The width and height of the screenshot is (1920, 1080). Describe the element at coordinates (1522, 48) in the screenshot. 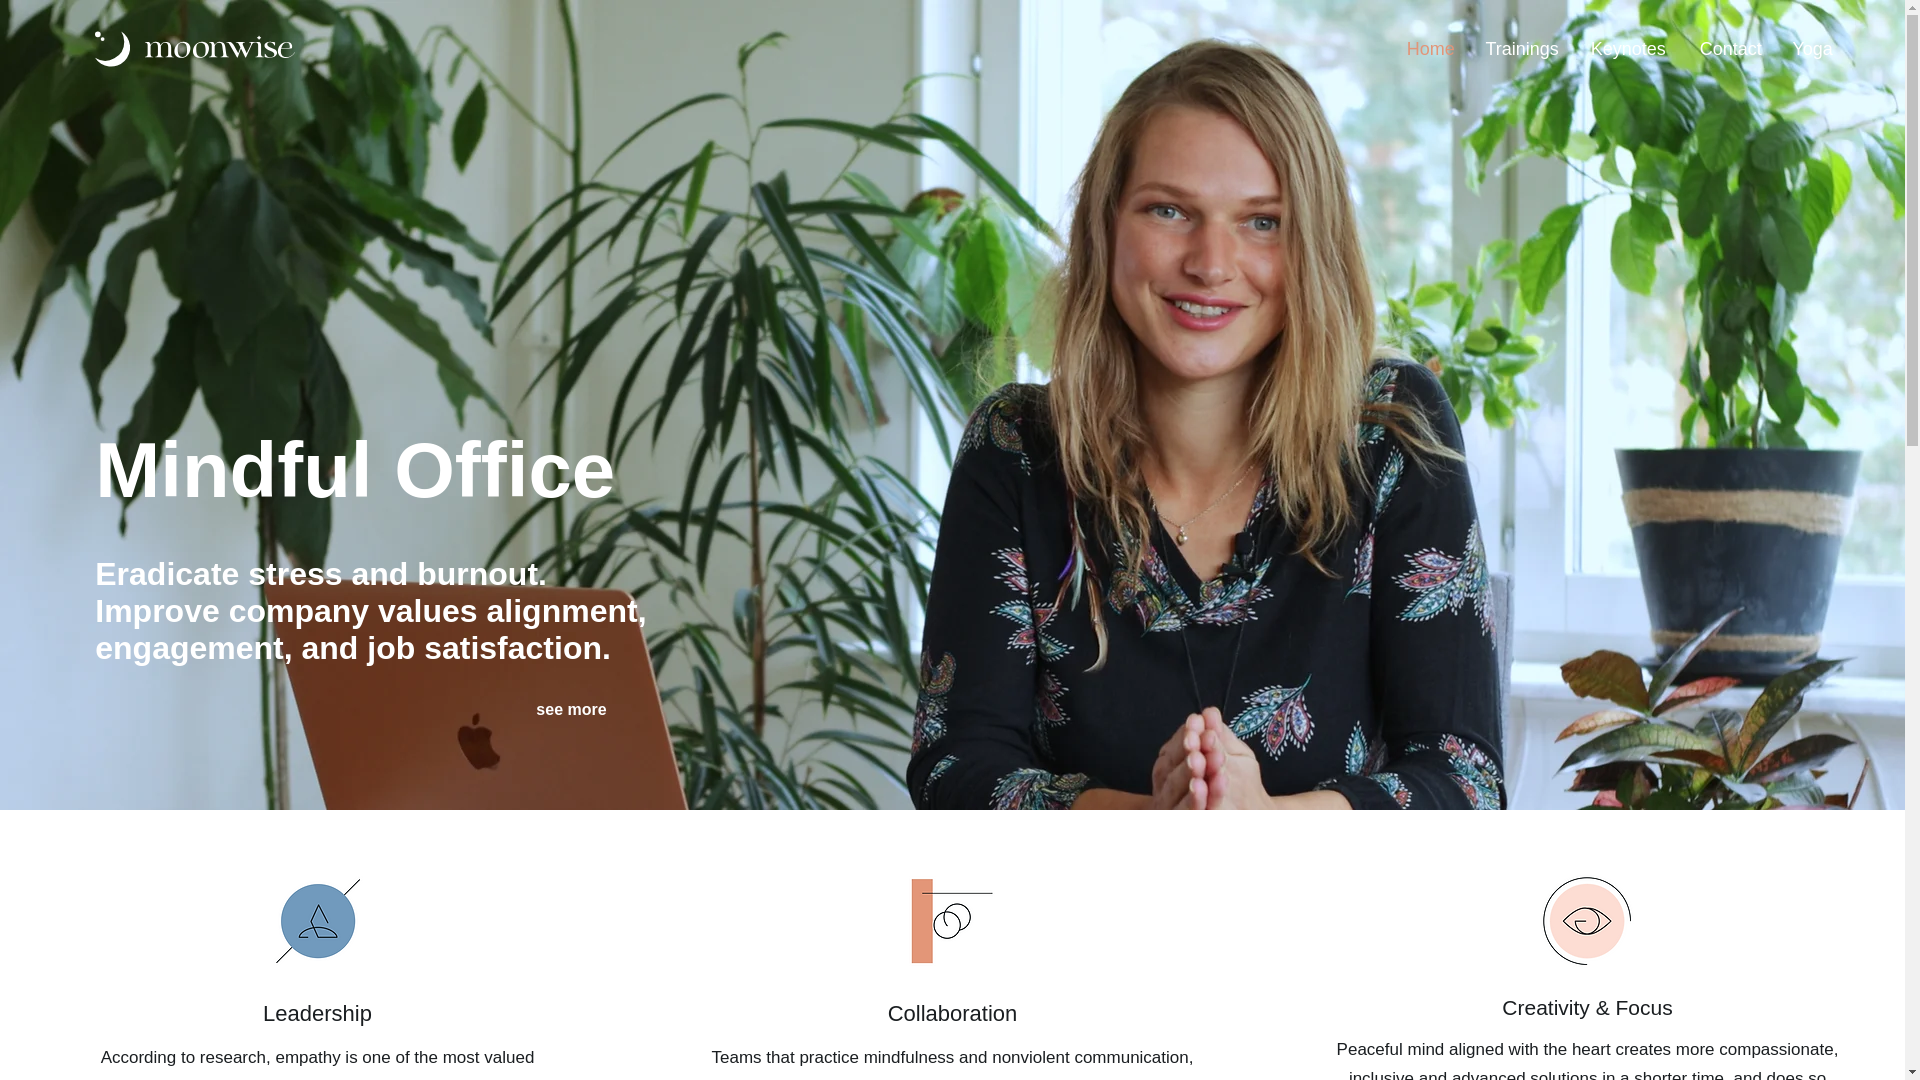

I see `Trainings` at that location.